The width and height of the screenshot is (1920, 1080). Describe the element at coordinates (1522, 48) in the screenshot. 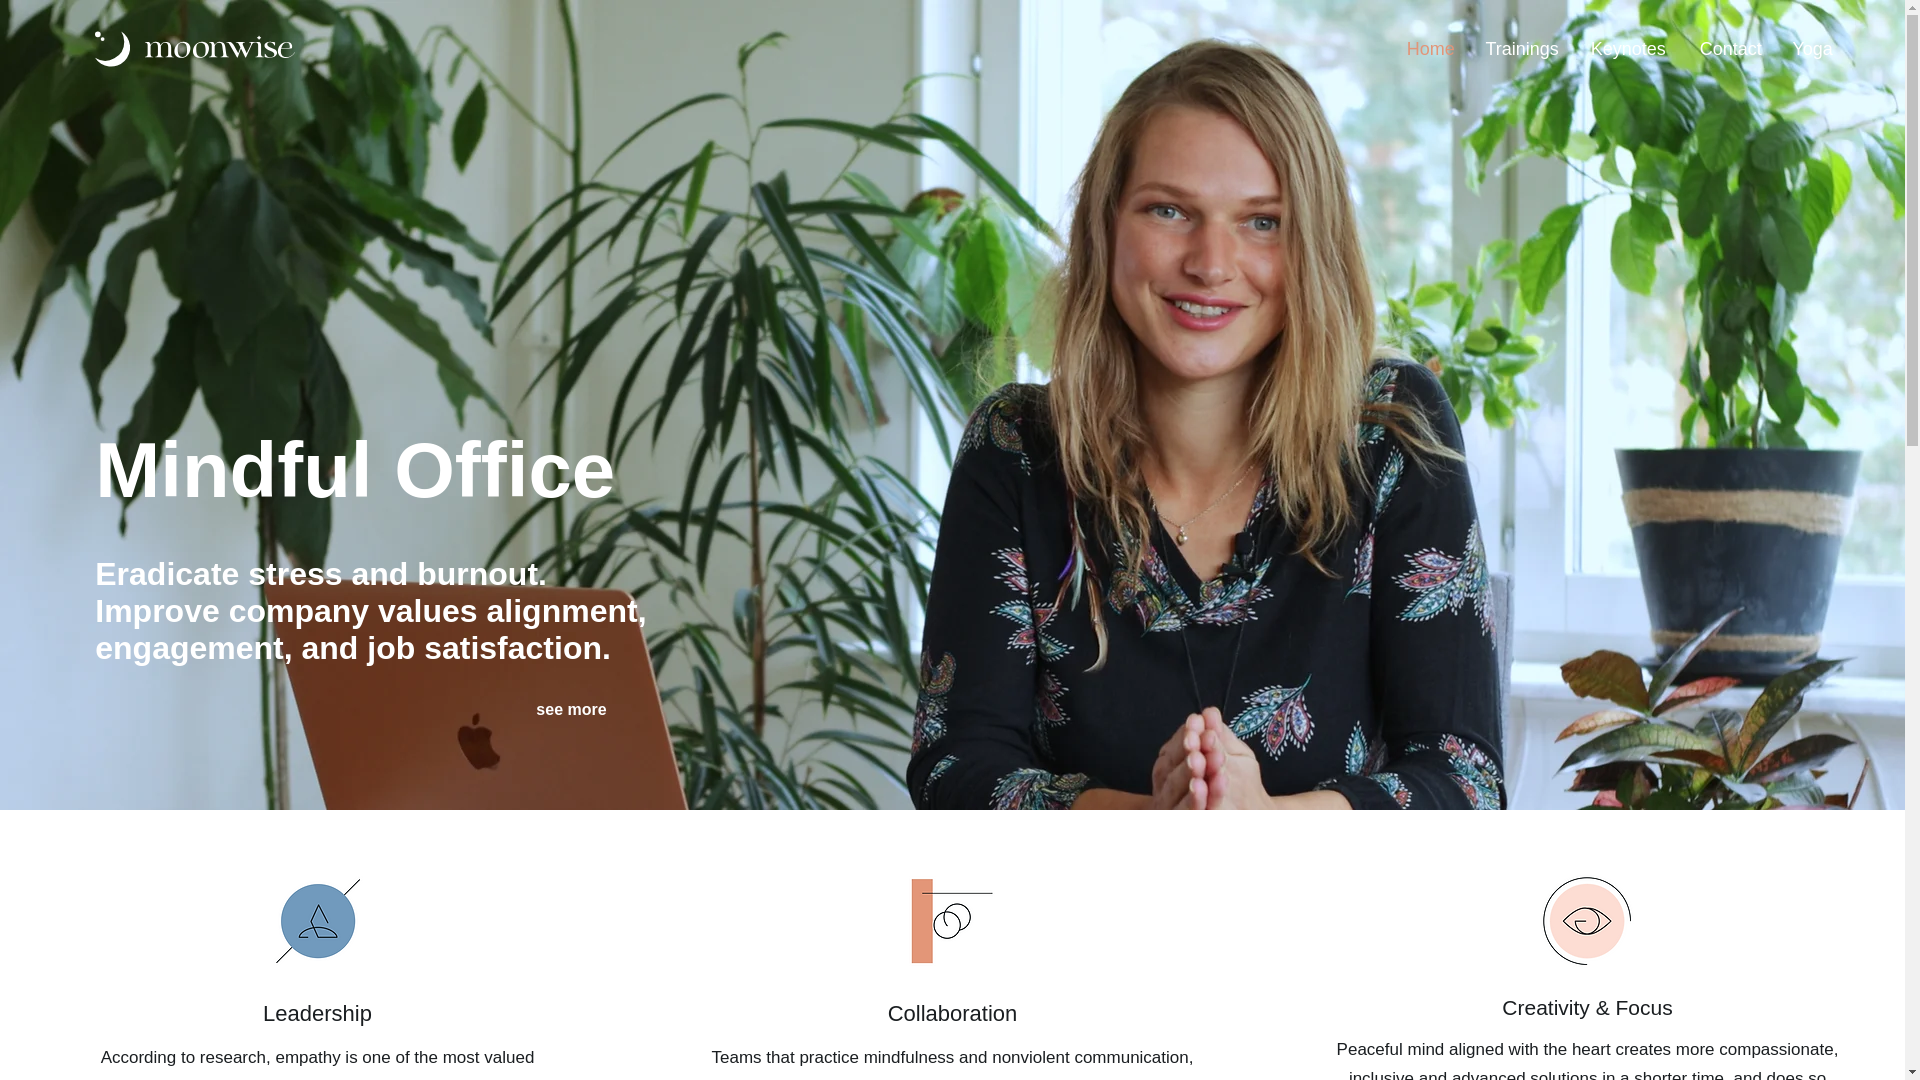

I see `Trainings` at that location.